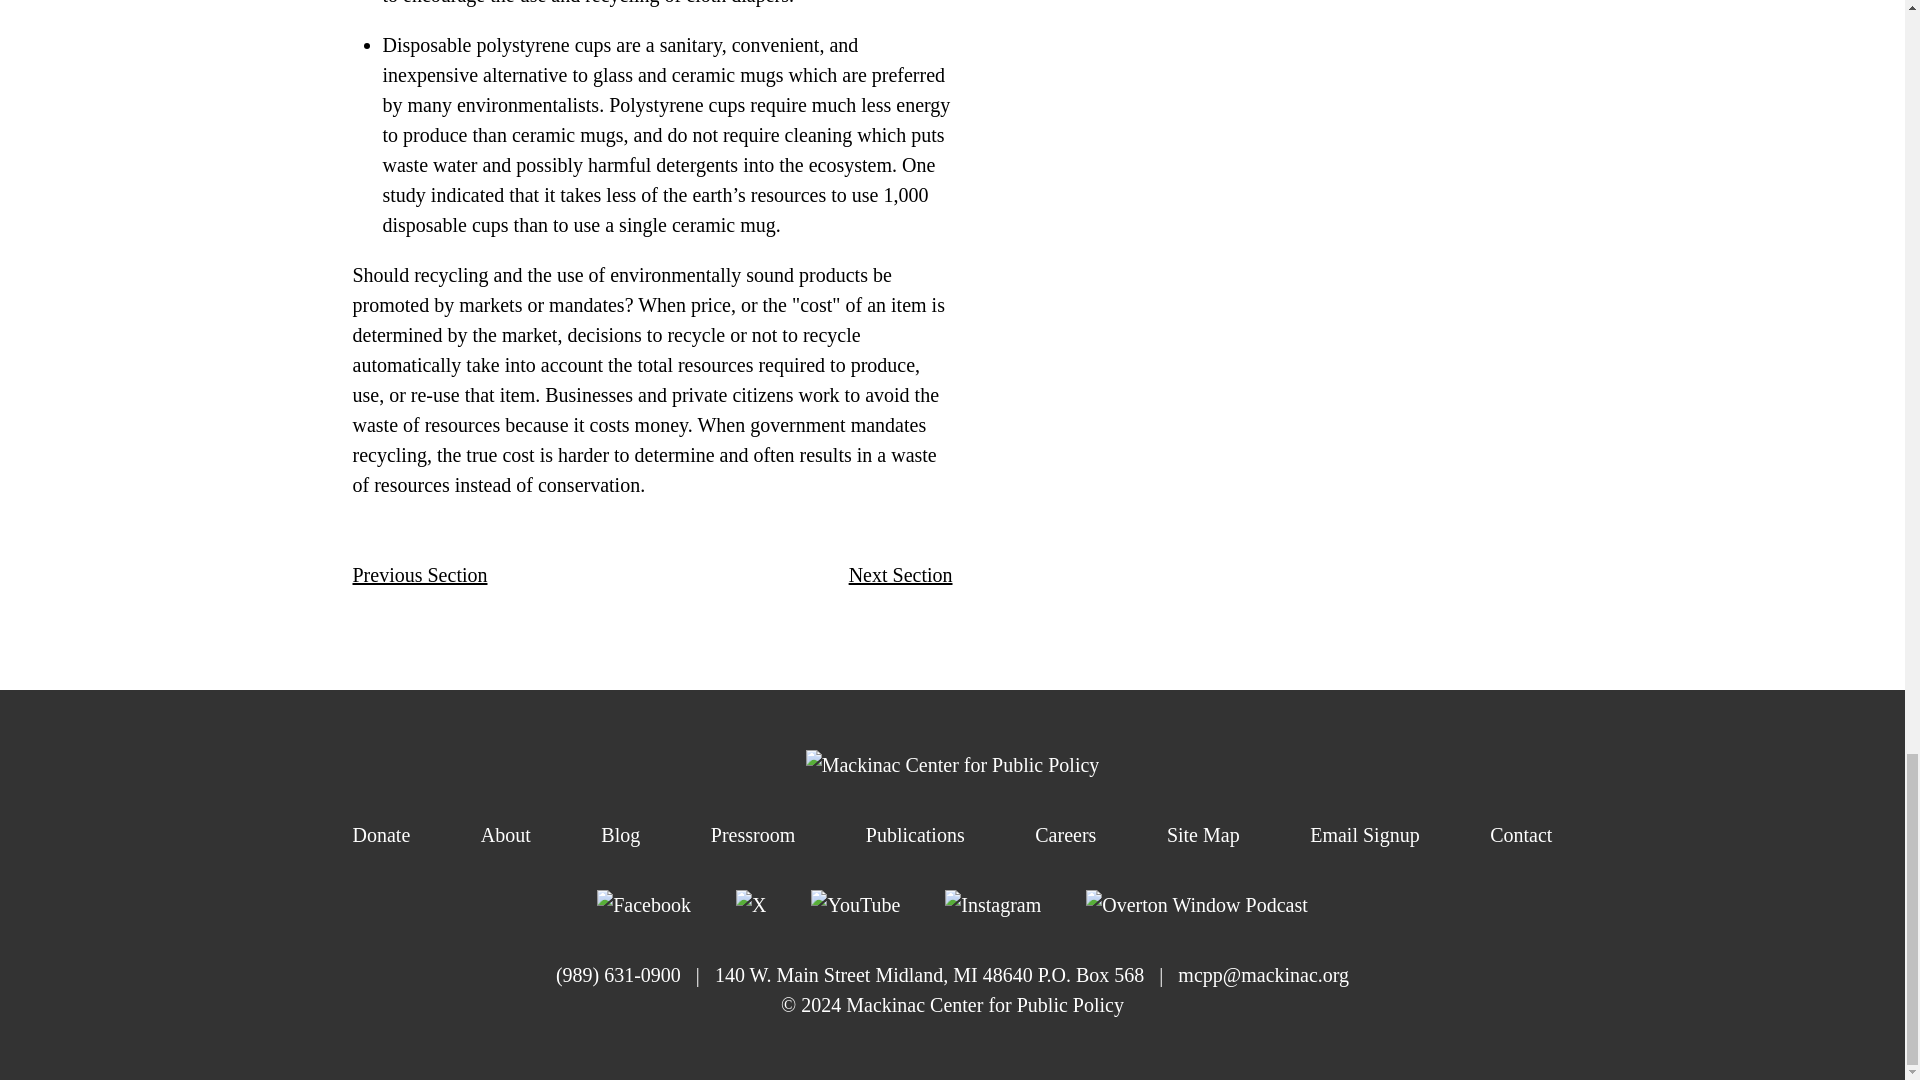 The height and width of the screenshot is (1080, 1920). What do you see at coordinates (620, 834) in the screenshot?
I see `Blog` at bounding box center [620, 834].